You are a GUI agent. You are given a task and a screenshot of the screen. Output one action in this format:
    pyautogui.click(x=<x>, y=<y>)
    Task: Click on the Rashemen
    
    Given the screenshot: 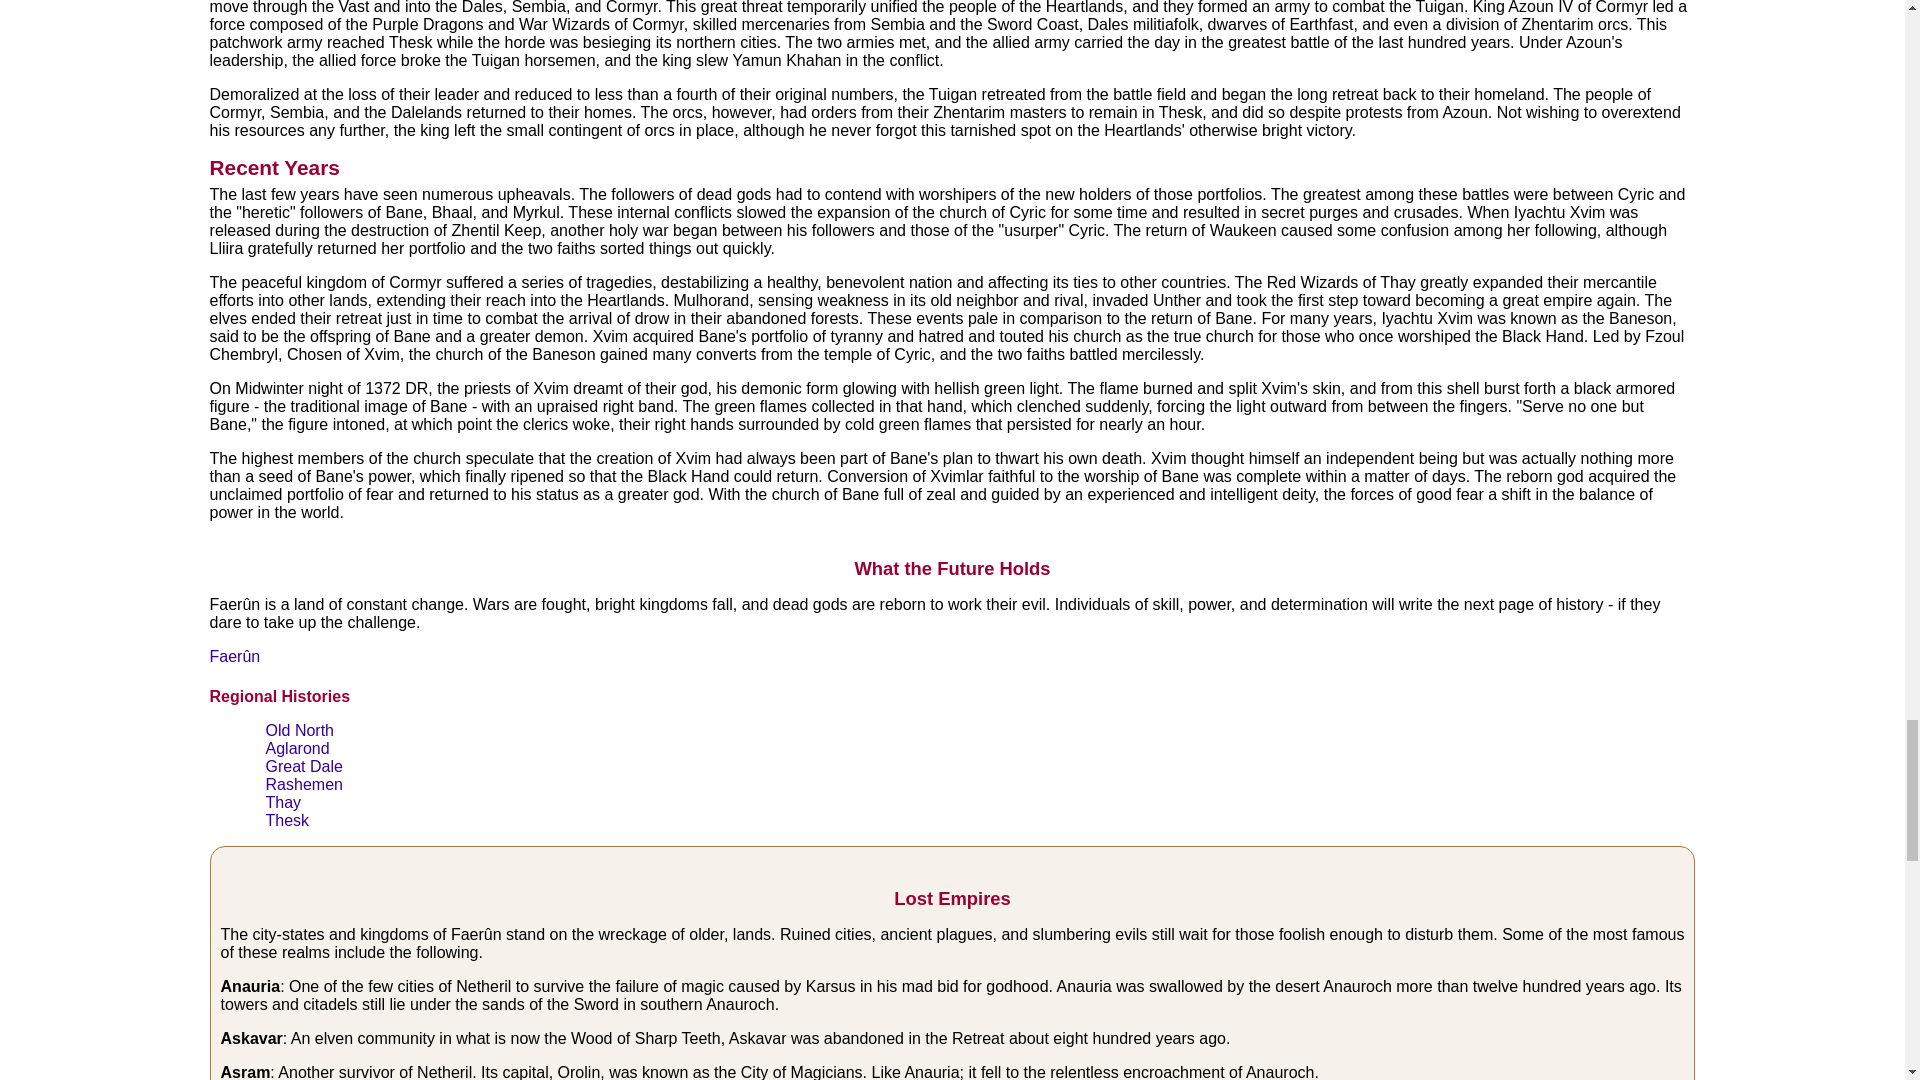 What is the action you would take?
    pyautogui.click(x=304, y=784)
    